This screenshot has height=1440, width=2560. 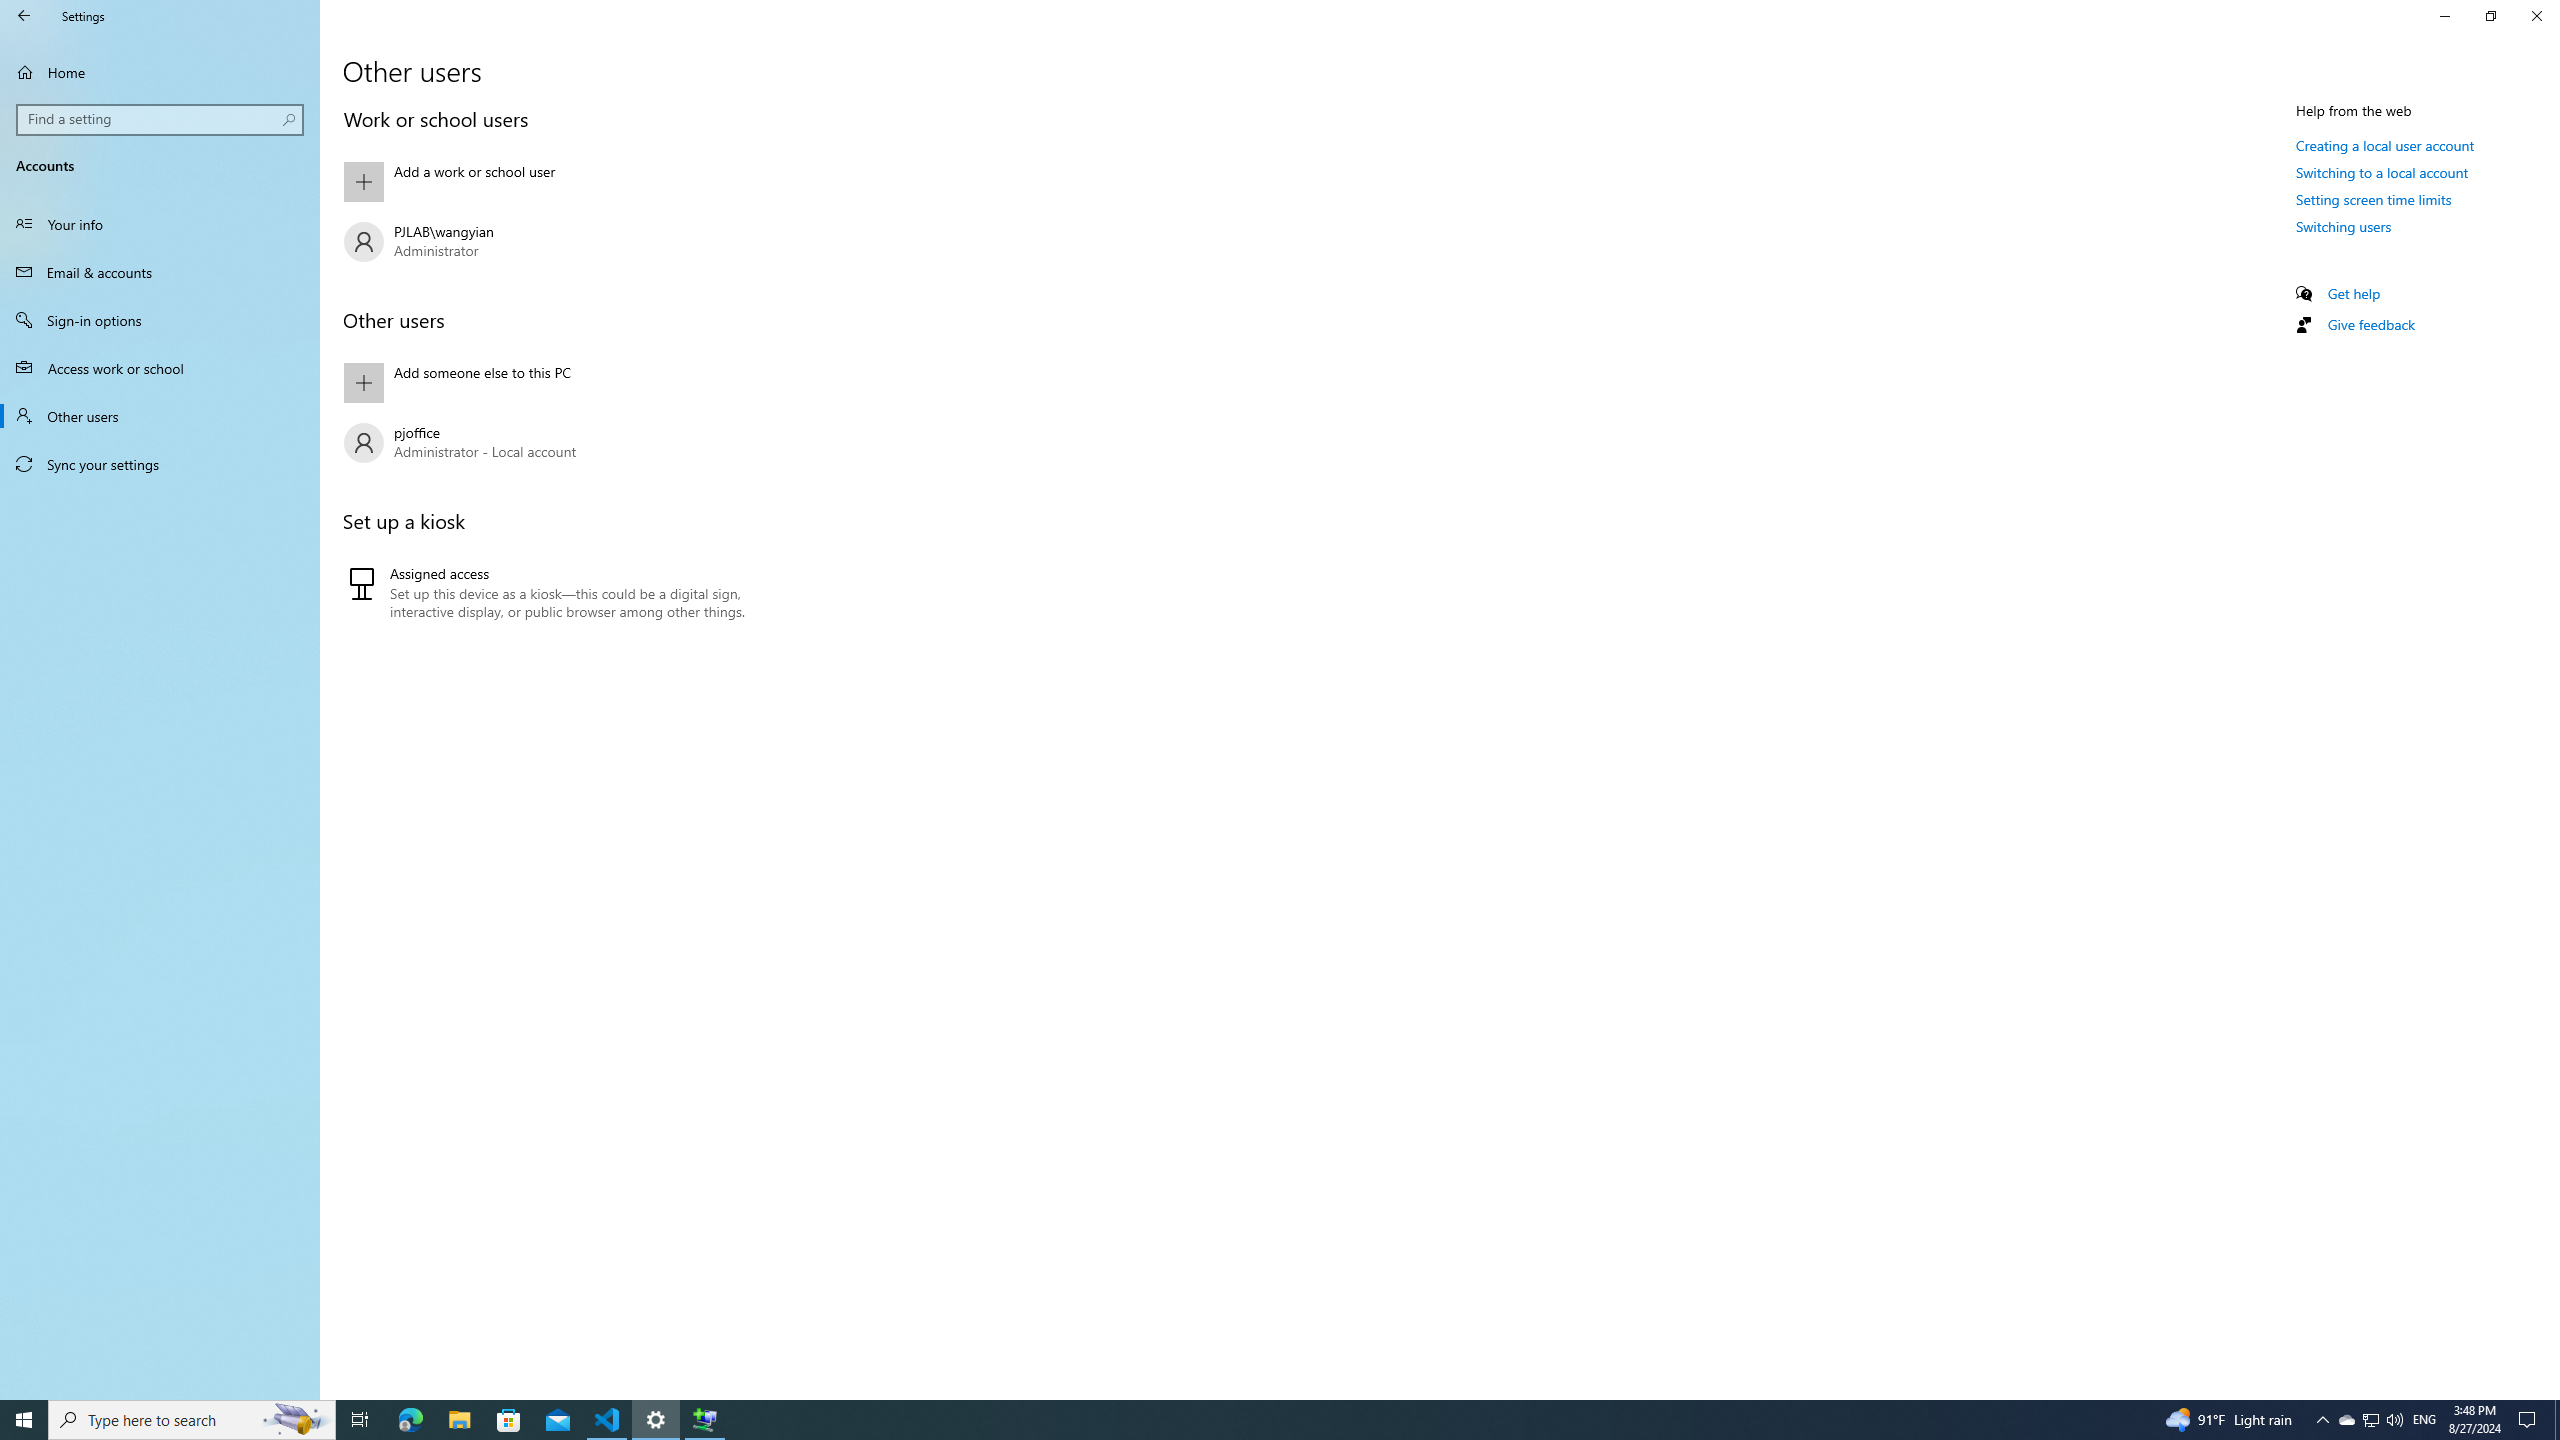 I want to click on Extensible Wizards Host Process - 1 running window, so click(x=704, y=1420).